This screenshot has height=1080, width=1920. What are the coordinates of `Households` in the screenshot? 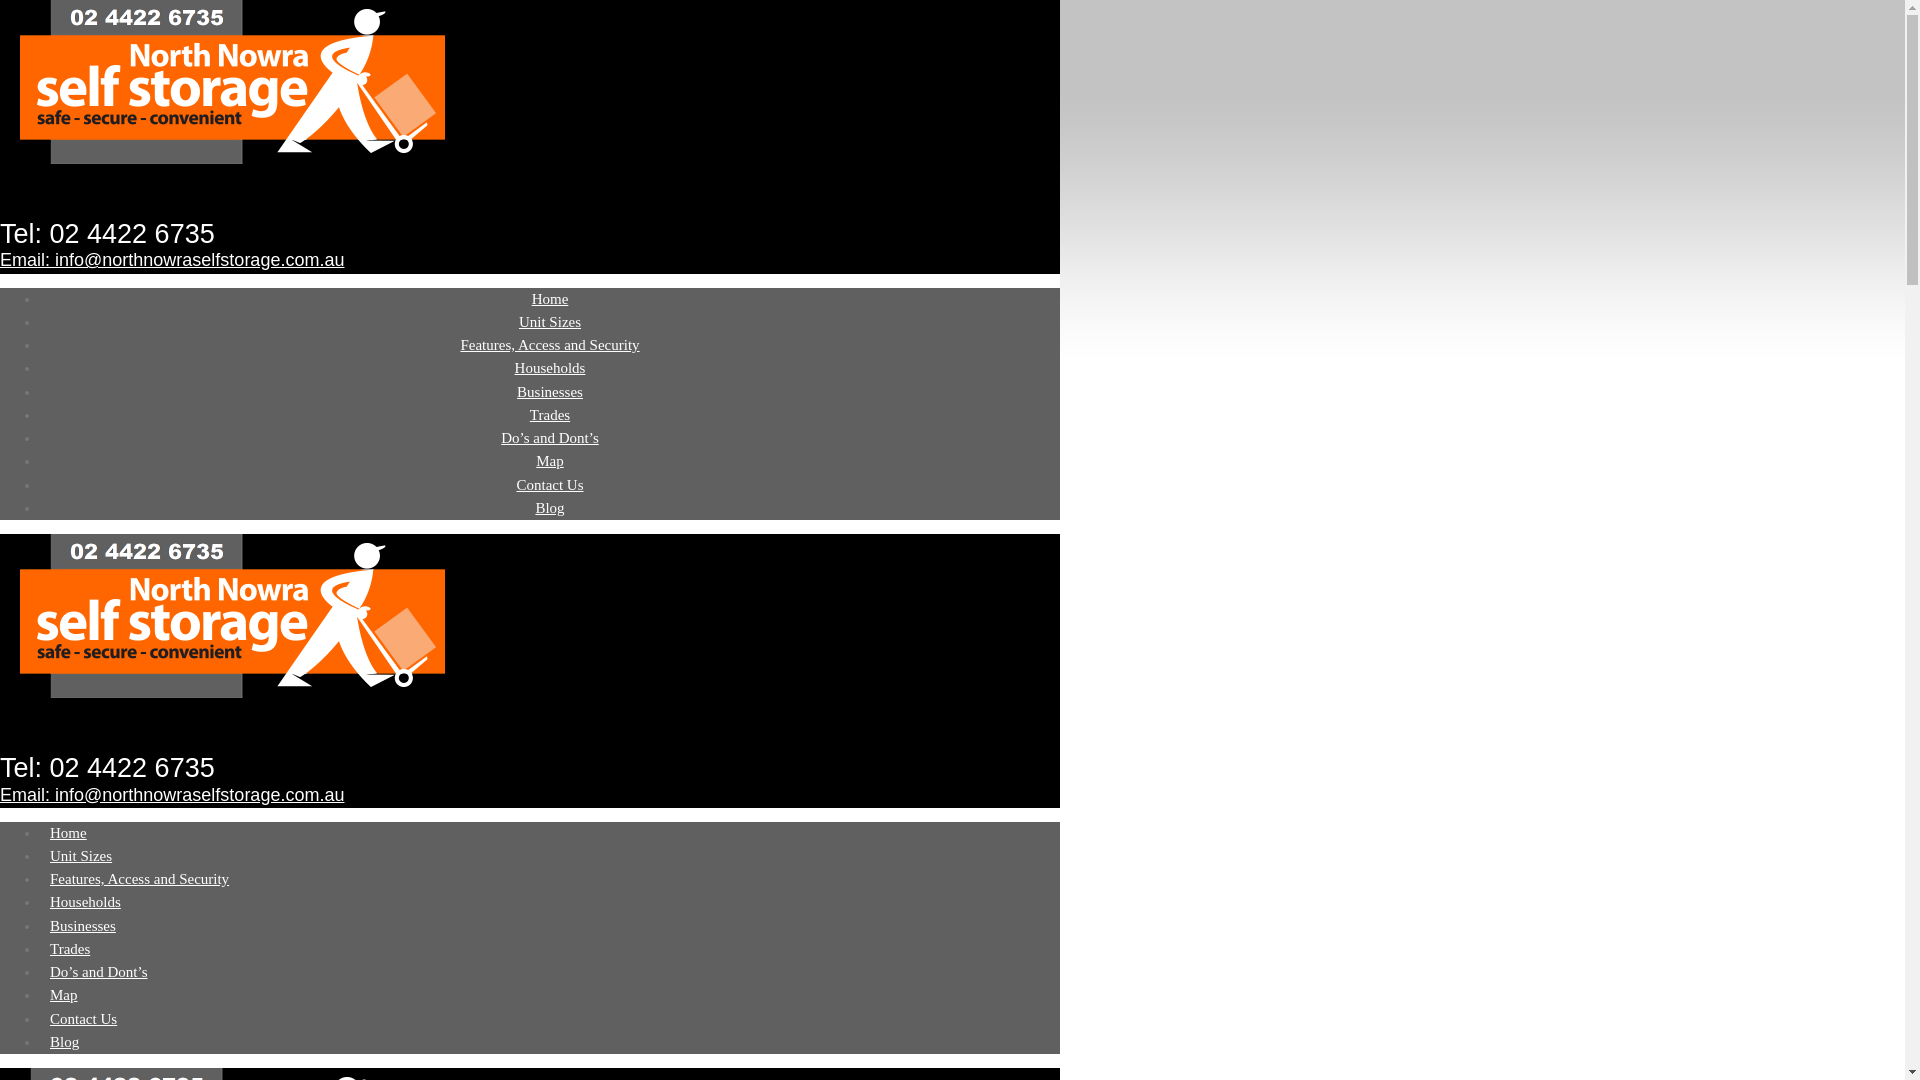 It's located at (550, 368).